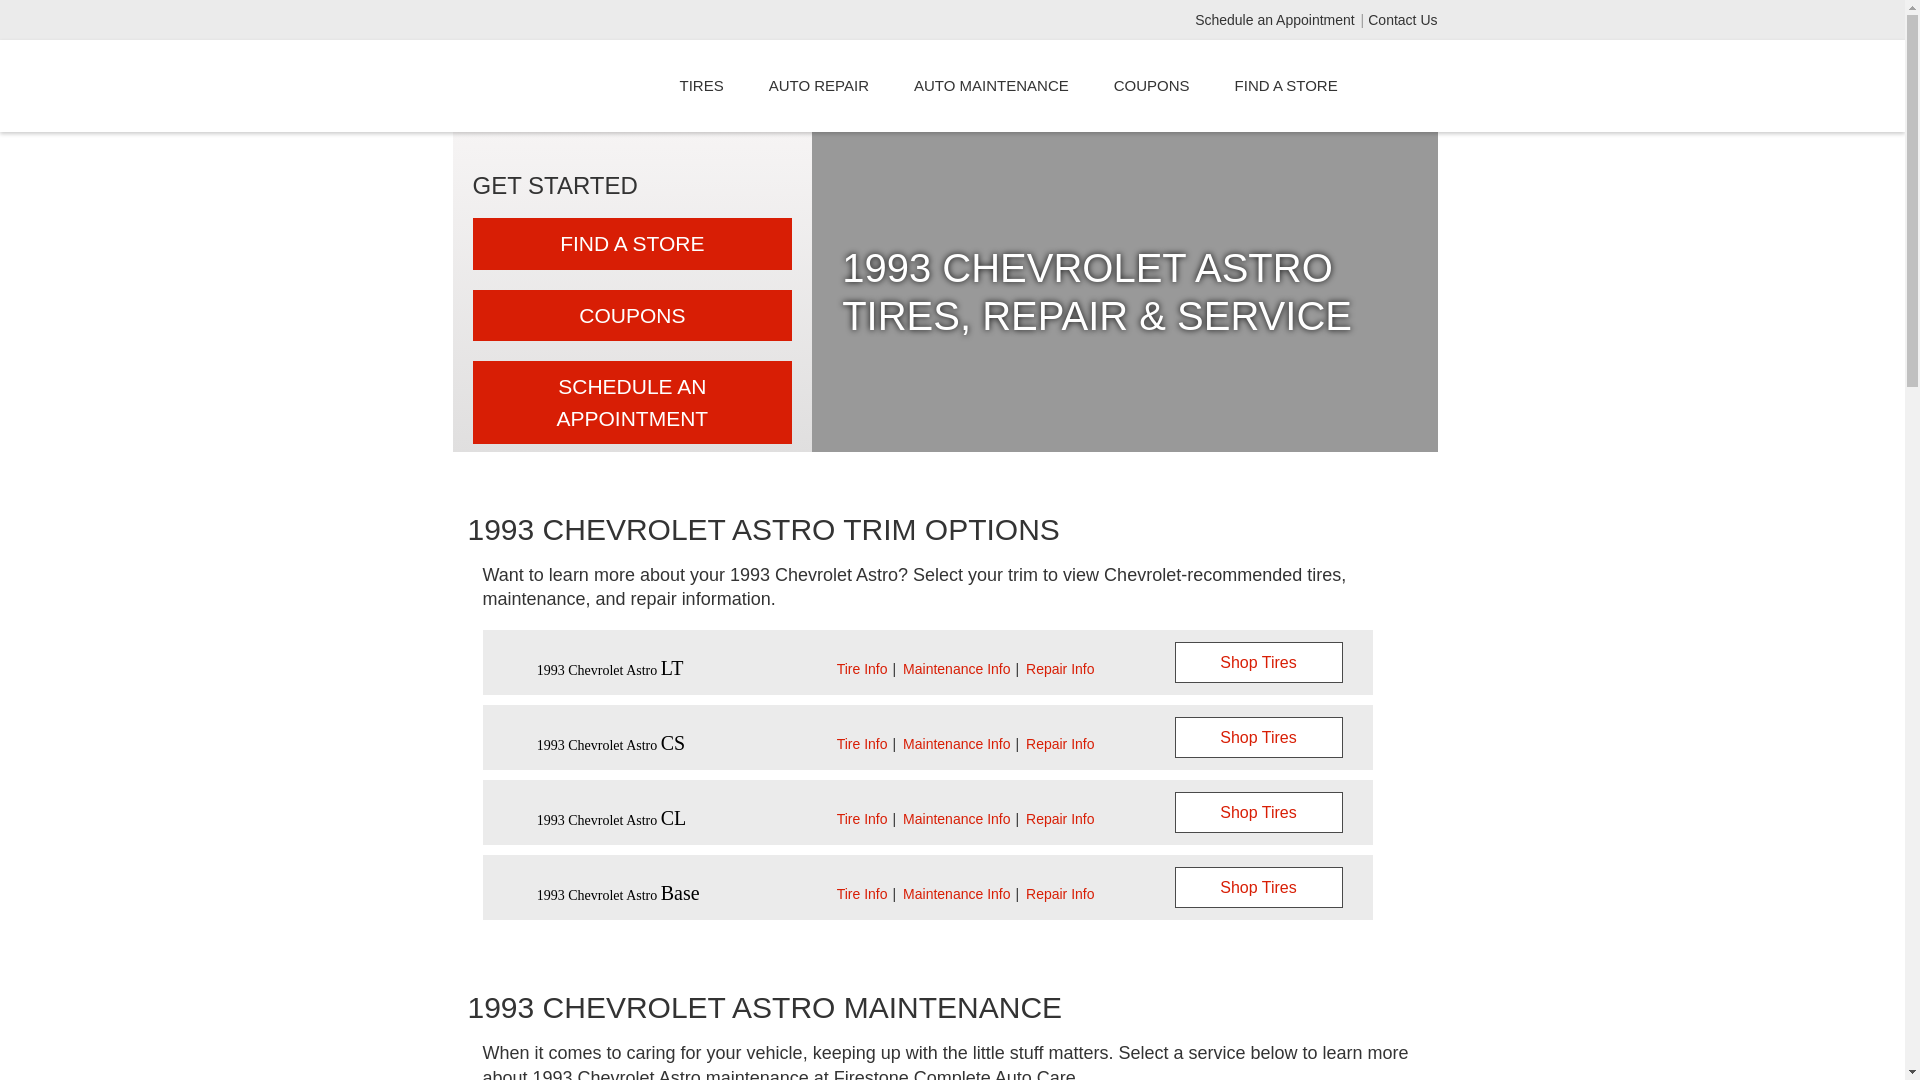 This screenshot has height=1080, width=1920. Describe the element at coordinates (632, 244) in the screenshot. I see `FIND A STORE` at that location.